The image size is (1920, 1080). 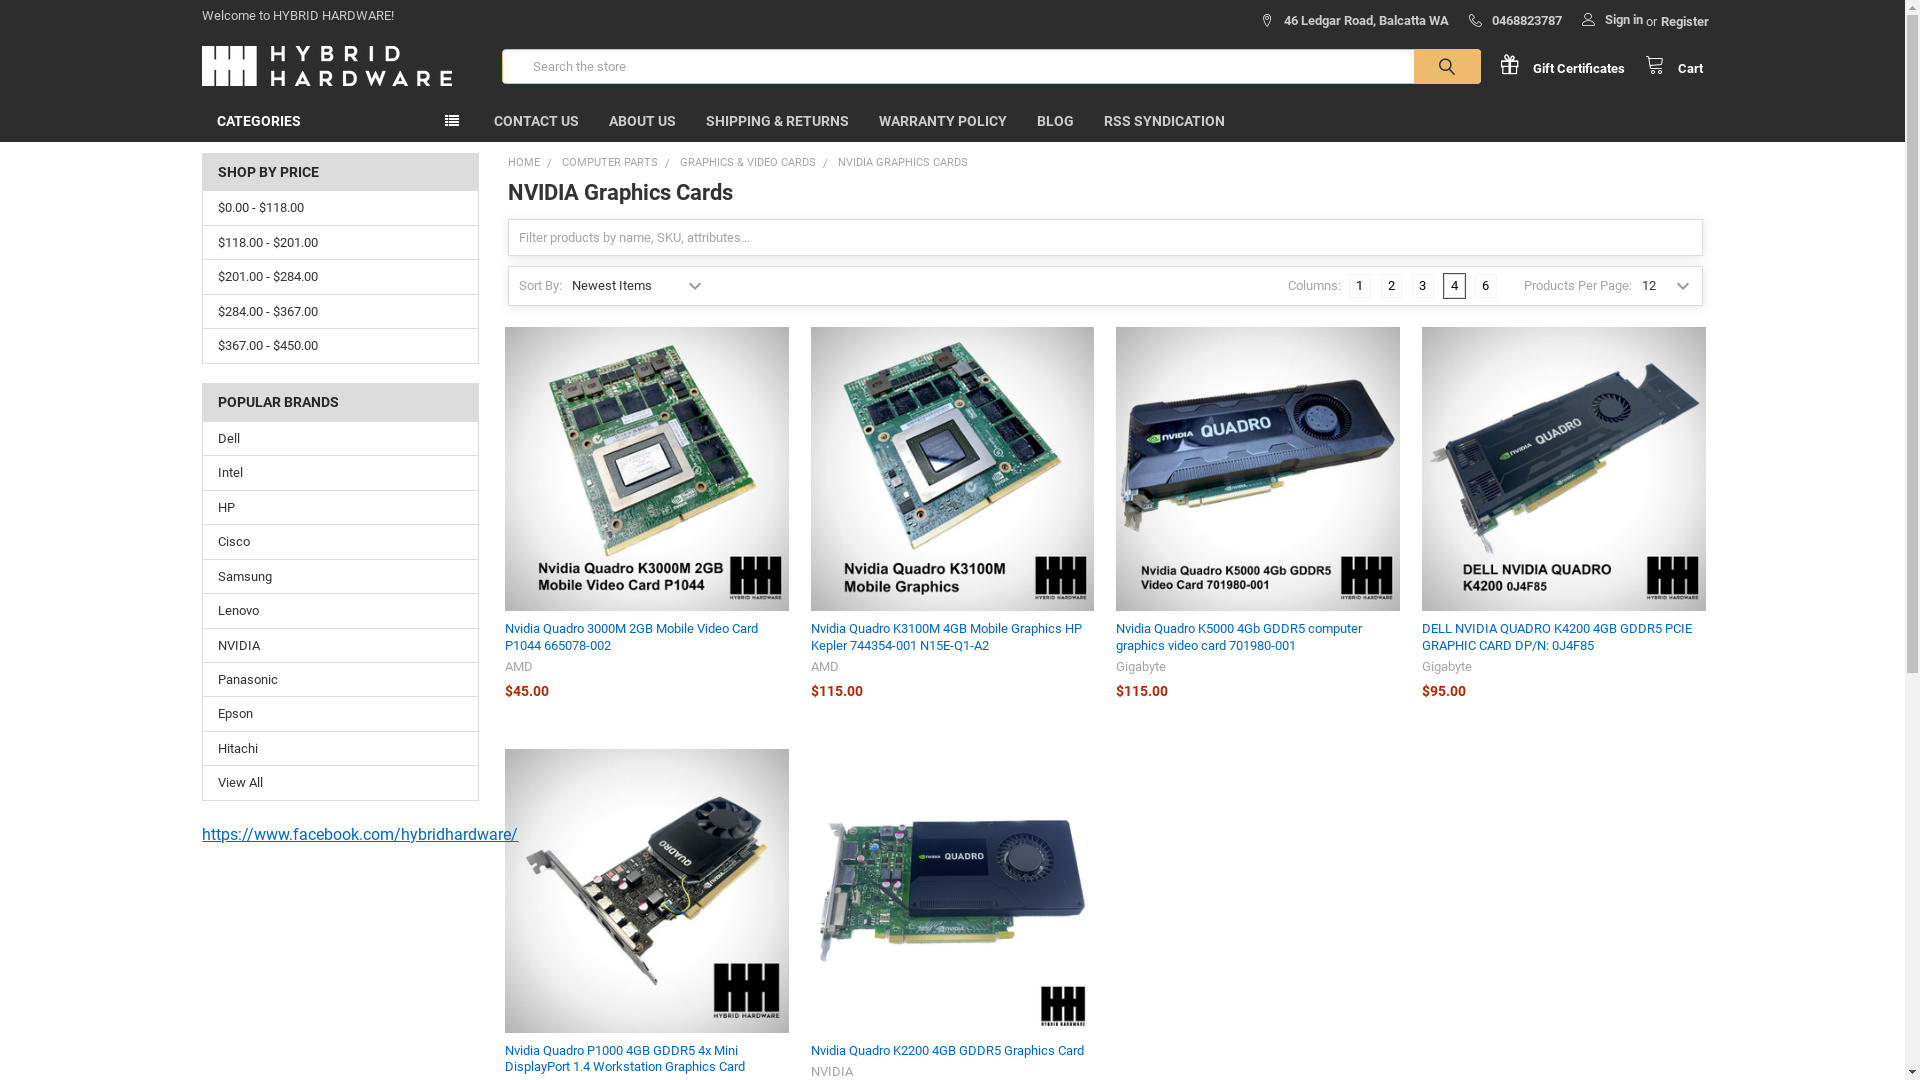 What do you see at coordinates (610, 162) in the screenshot?
I see `COMPUTER PARTS` at bounding box center [610, 162].